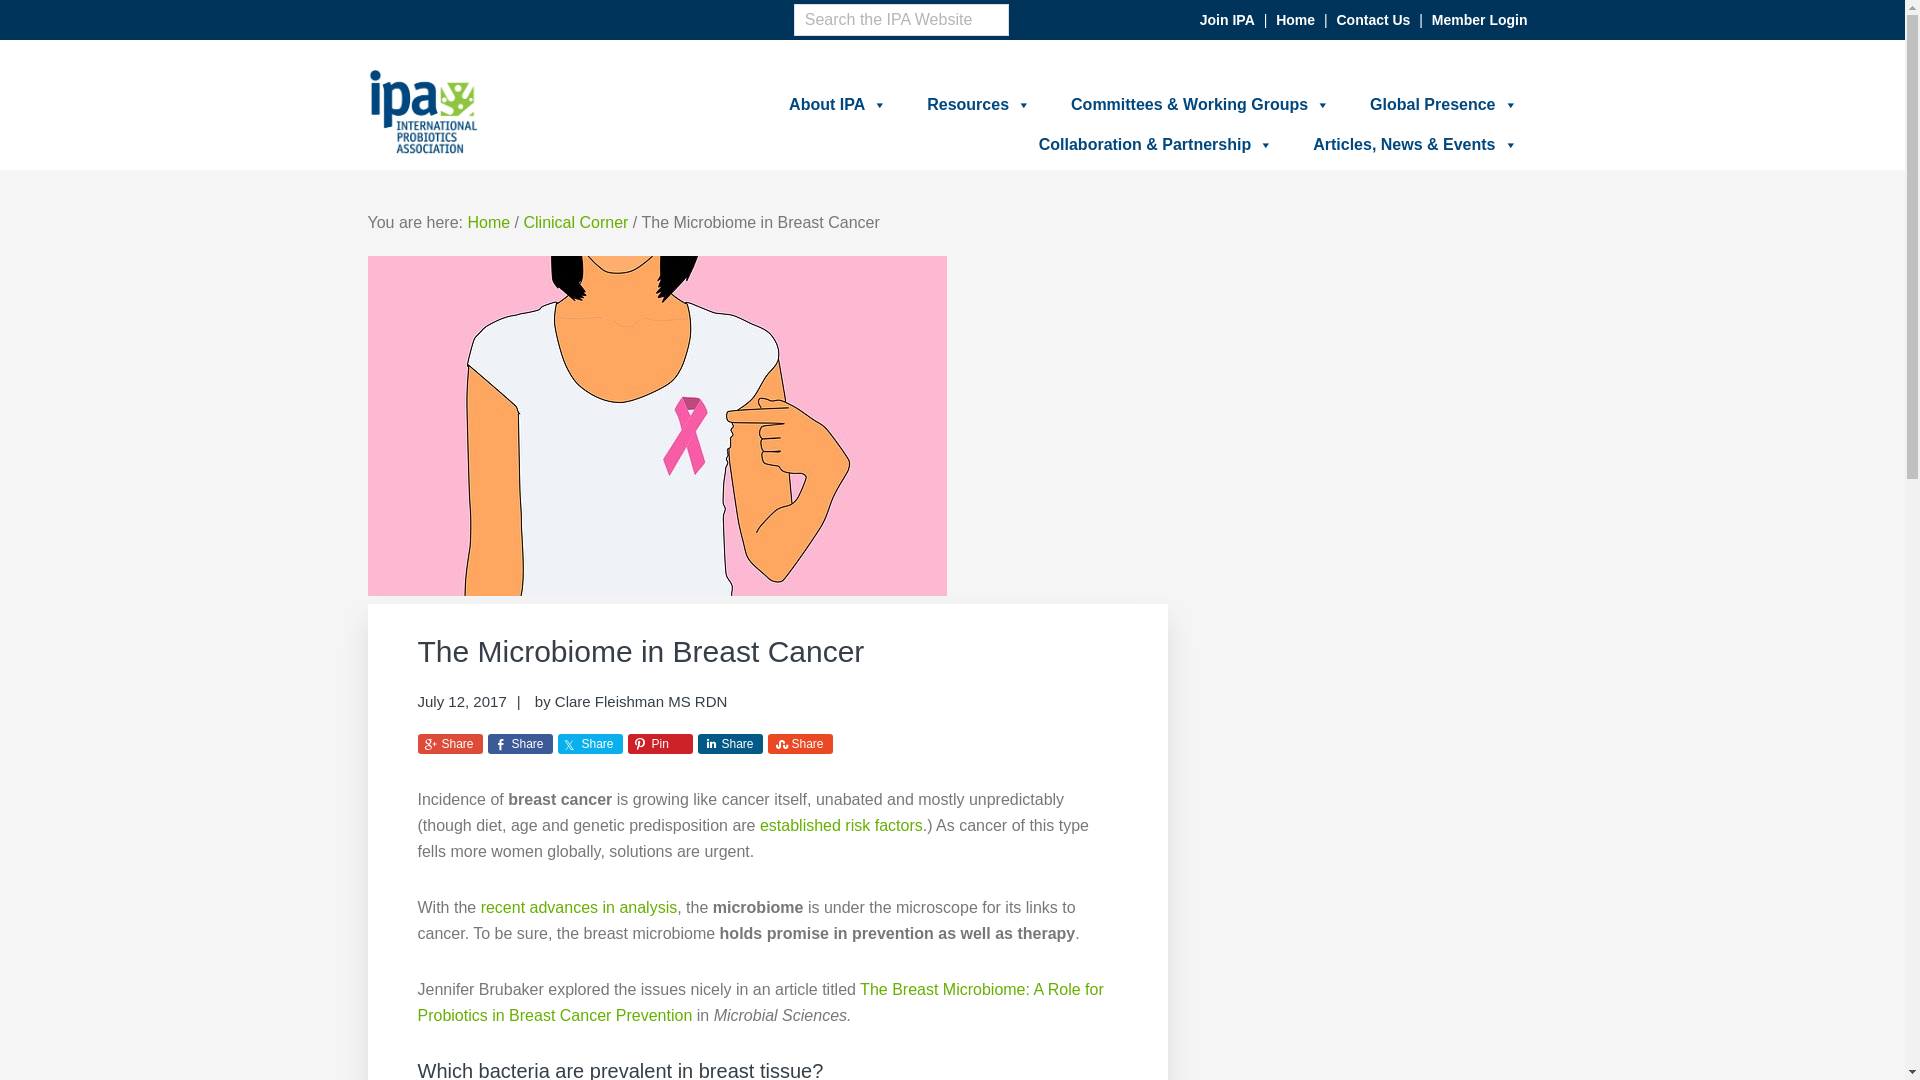  What do you see at coordinates (988, 60) in the screenshot?
I see `Search` at bounding box center [988, 60].